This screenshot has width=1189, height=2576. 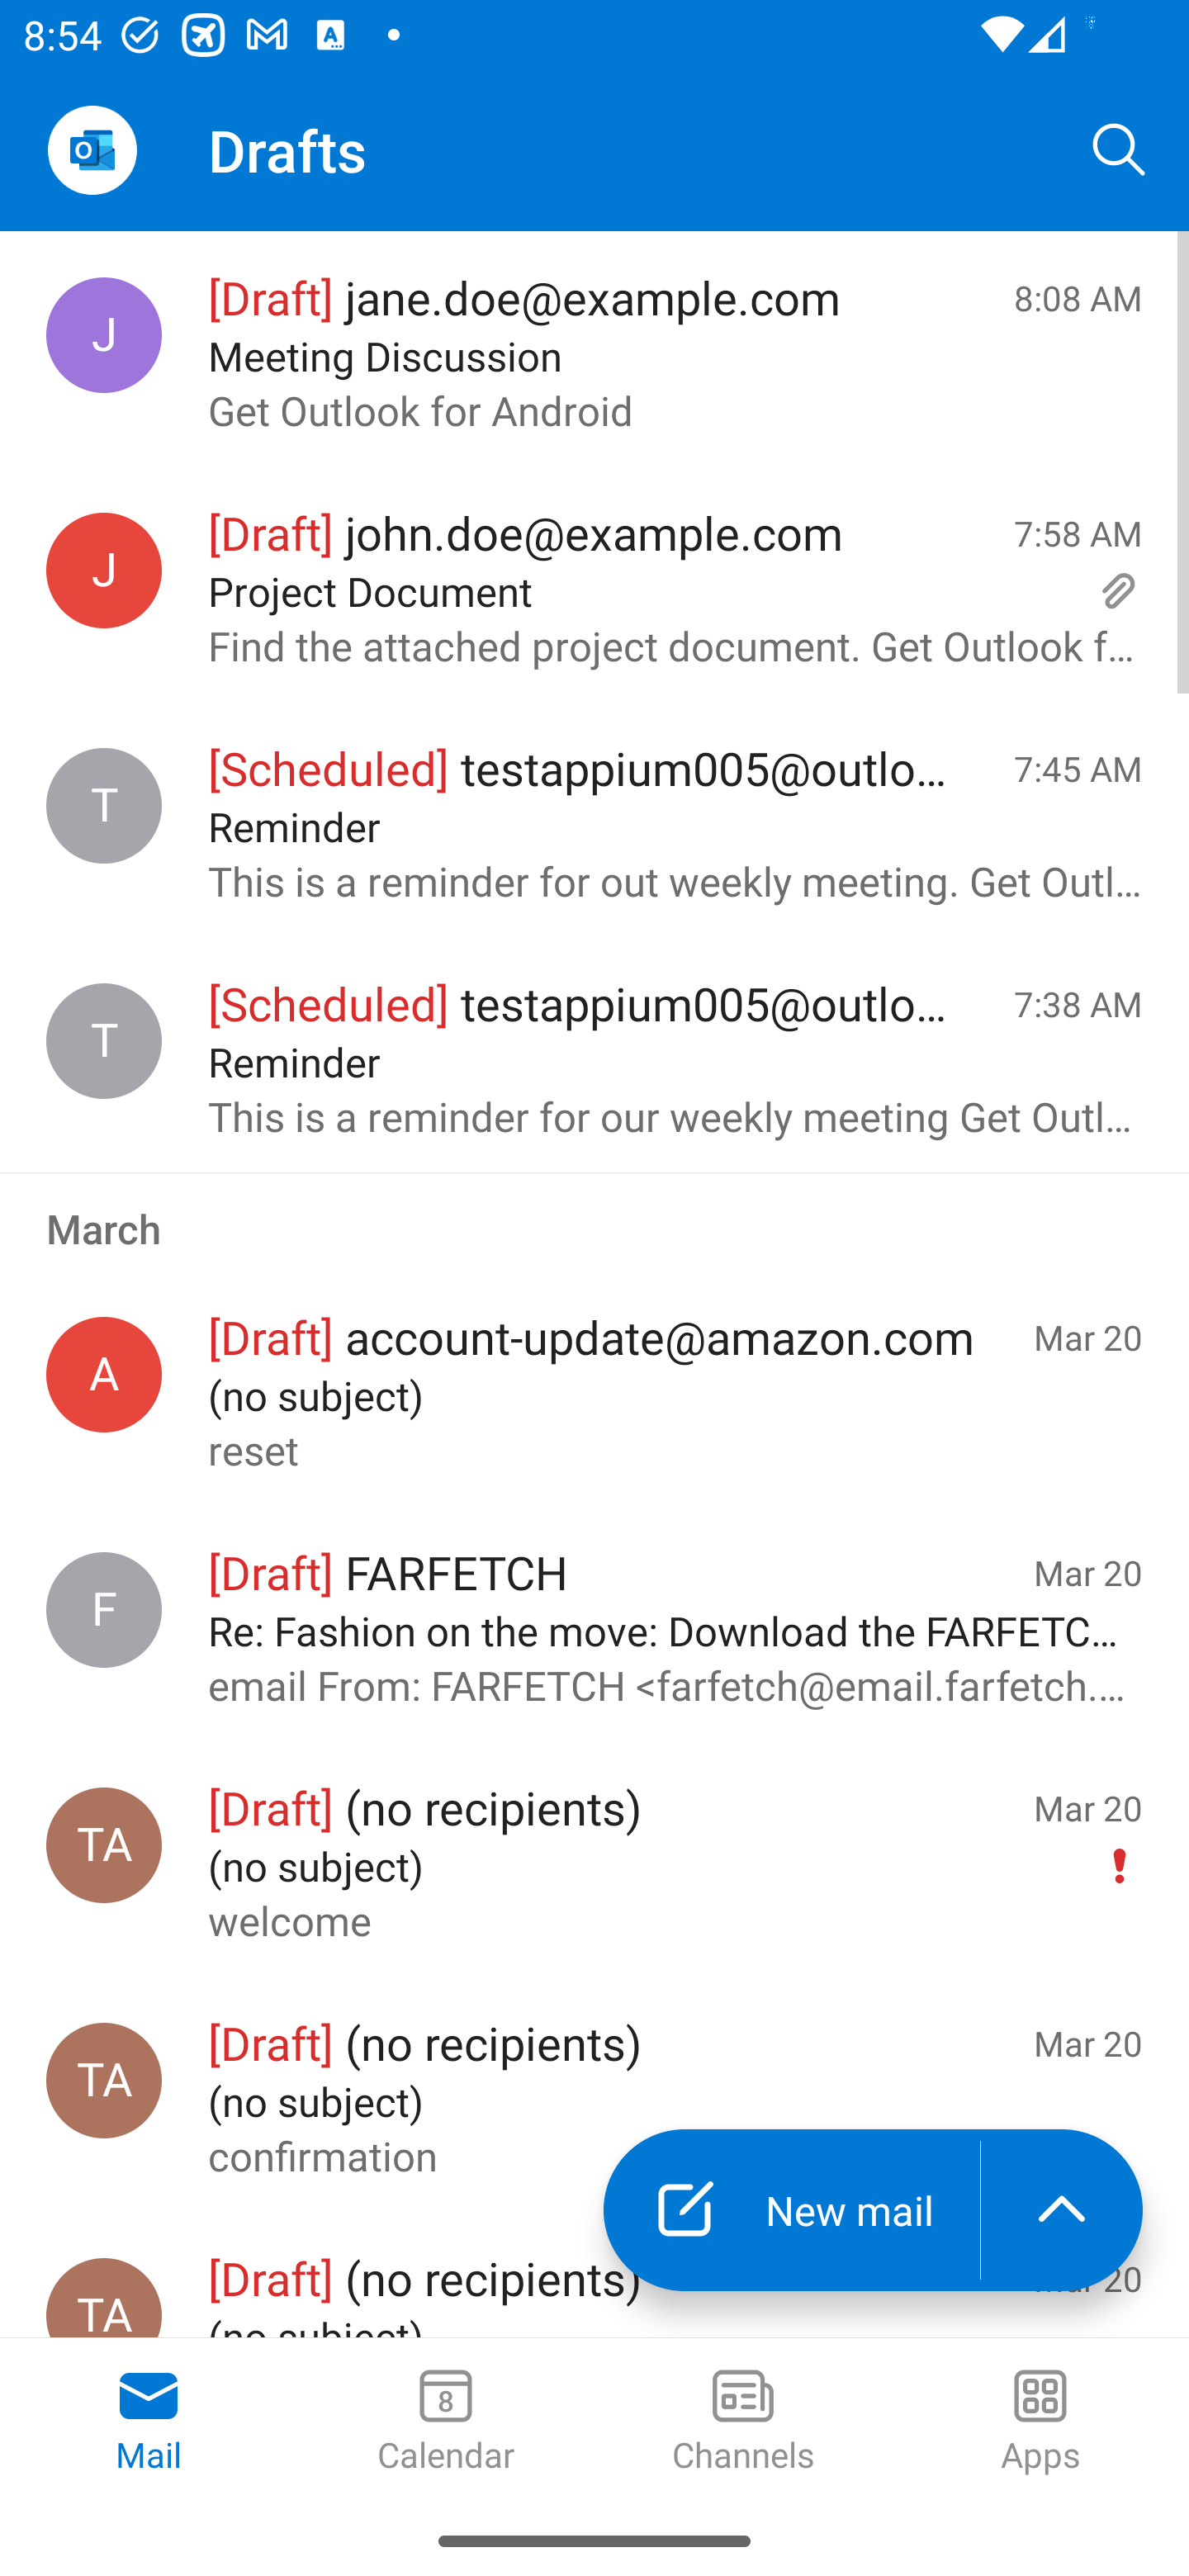 What do you see at coordinates (104, 2080) in the screenshot?
I see `Test Appium, testappium002@outlook.com` at bounding box center [104, 2080].